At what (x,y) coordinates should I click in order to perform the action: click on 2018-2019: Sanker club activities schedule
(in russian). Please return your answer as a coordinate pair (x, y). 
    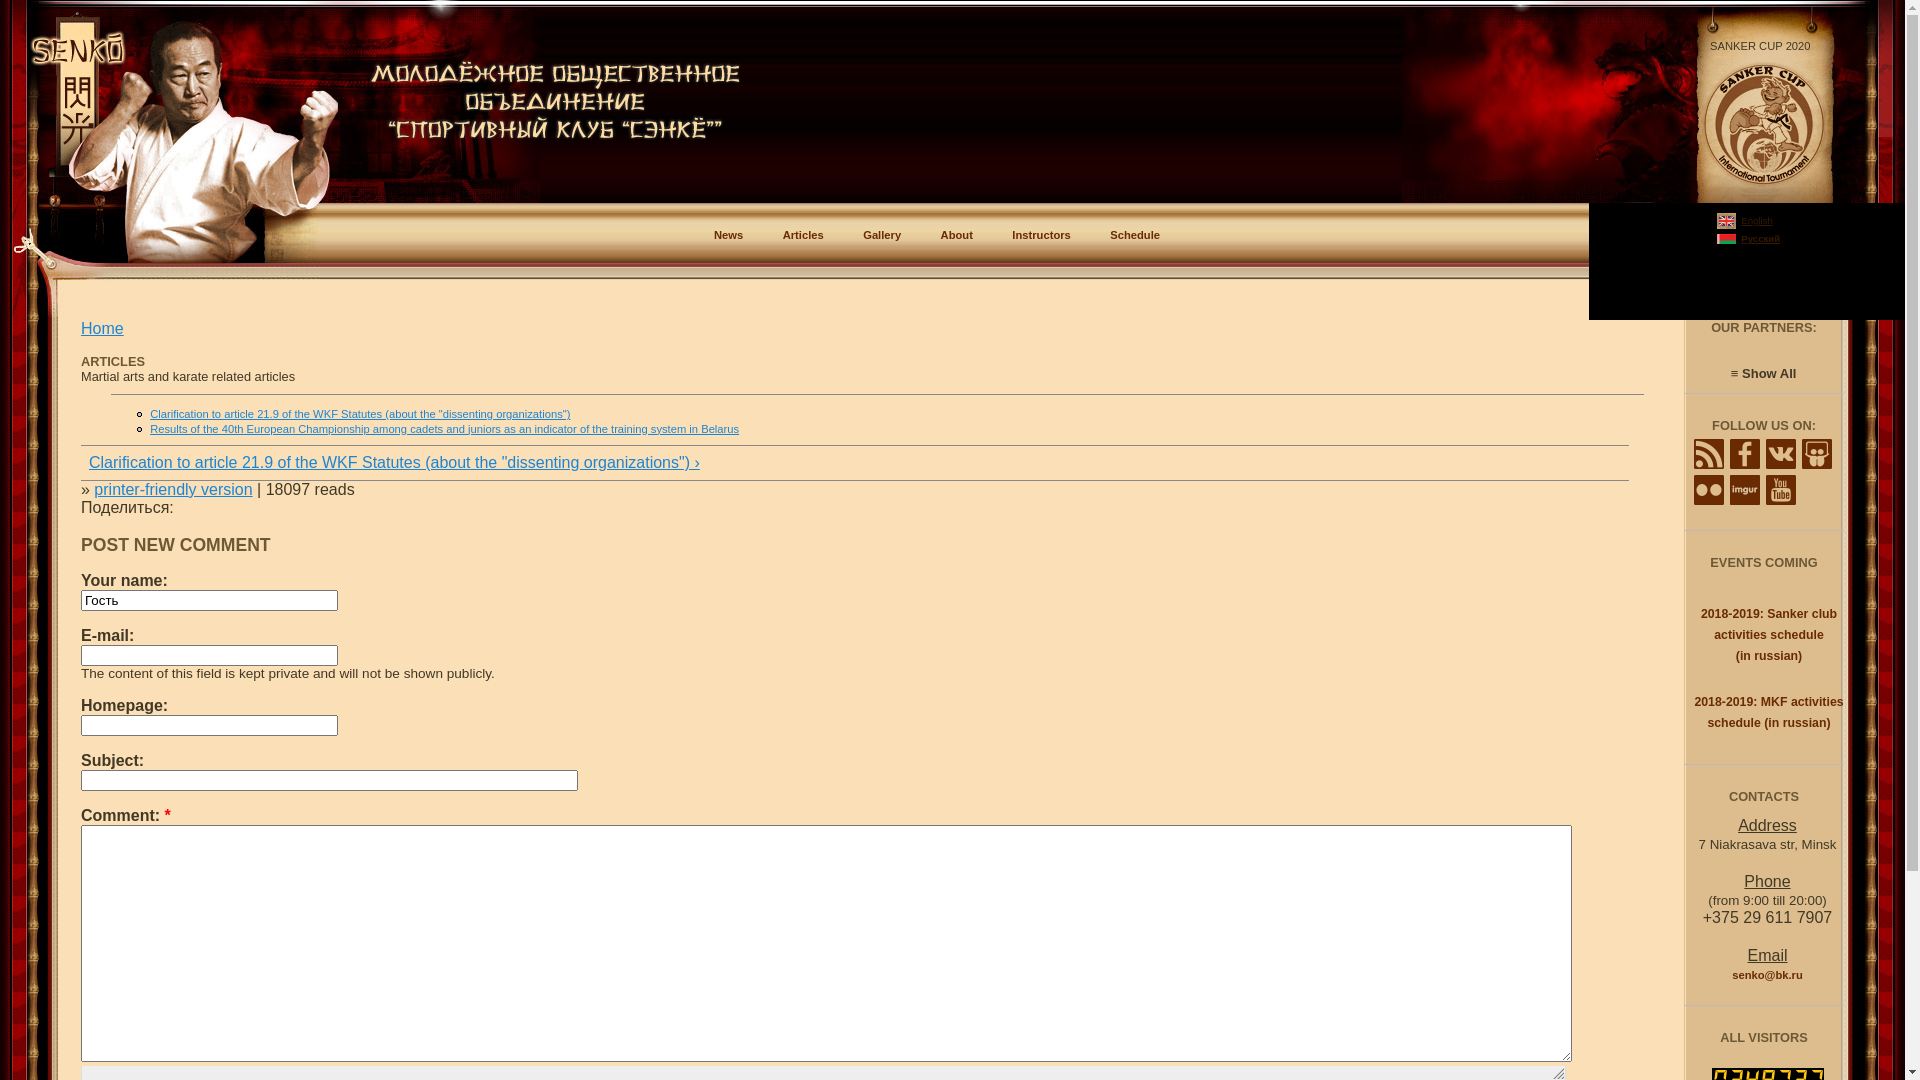
    Looking at the image, I should click on (1769, 635).